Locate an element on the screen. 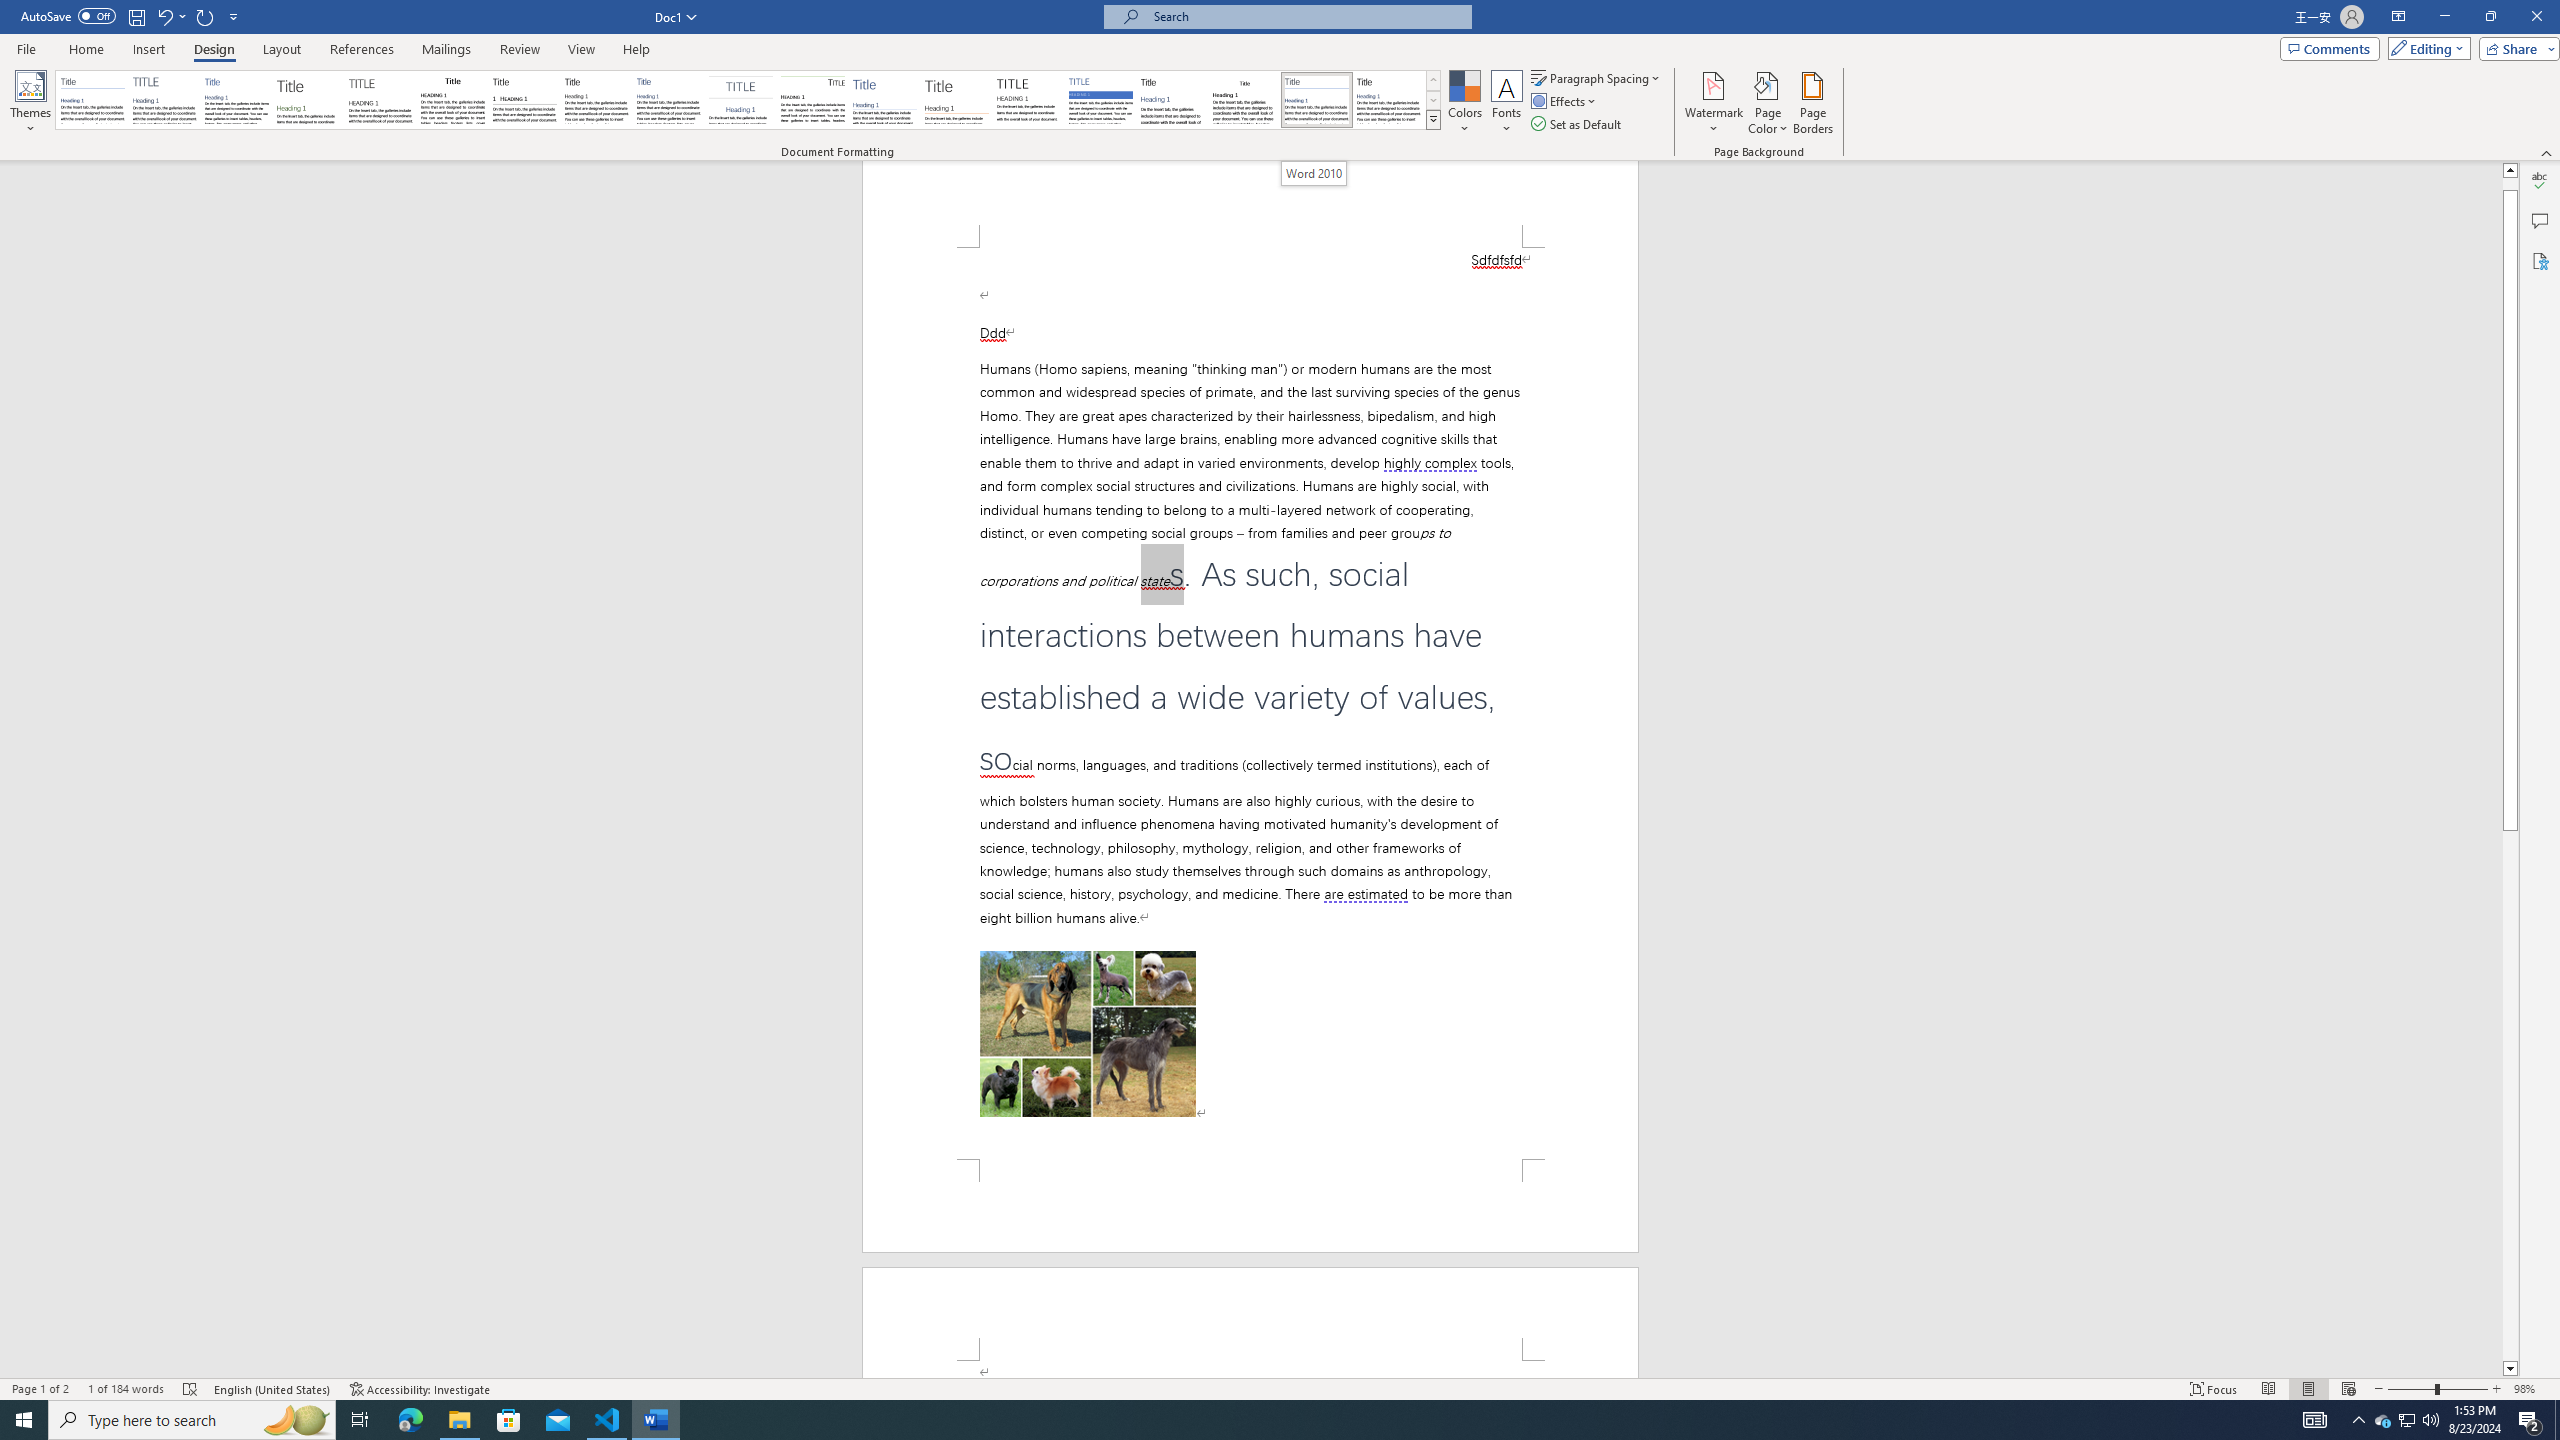 This screenshot has height=1440, width=2560. AutomationID: QuickStylesSets is located at coordinates (748, 100).